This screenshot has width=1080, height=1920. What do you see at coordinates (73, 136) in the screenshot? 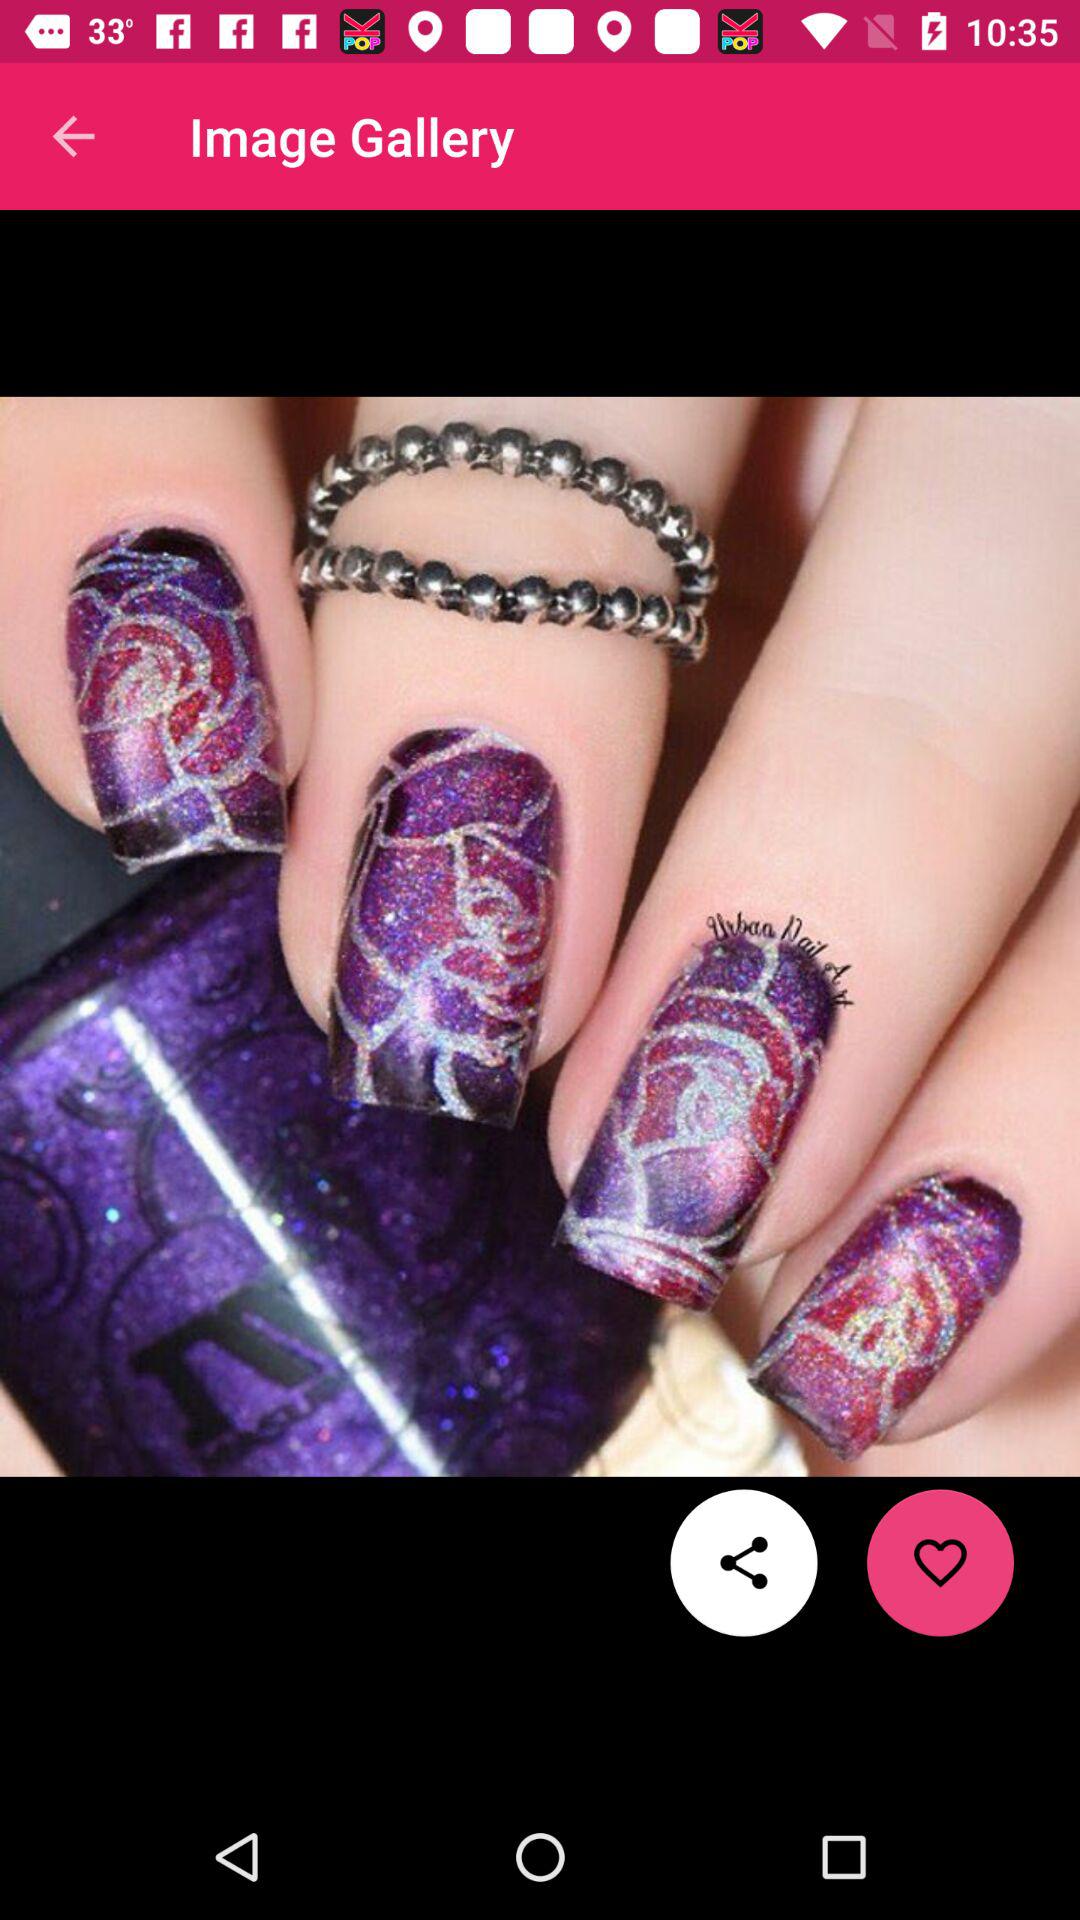
I see `click the icon to the left of image gallery item` at bounding box center [73, 136].